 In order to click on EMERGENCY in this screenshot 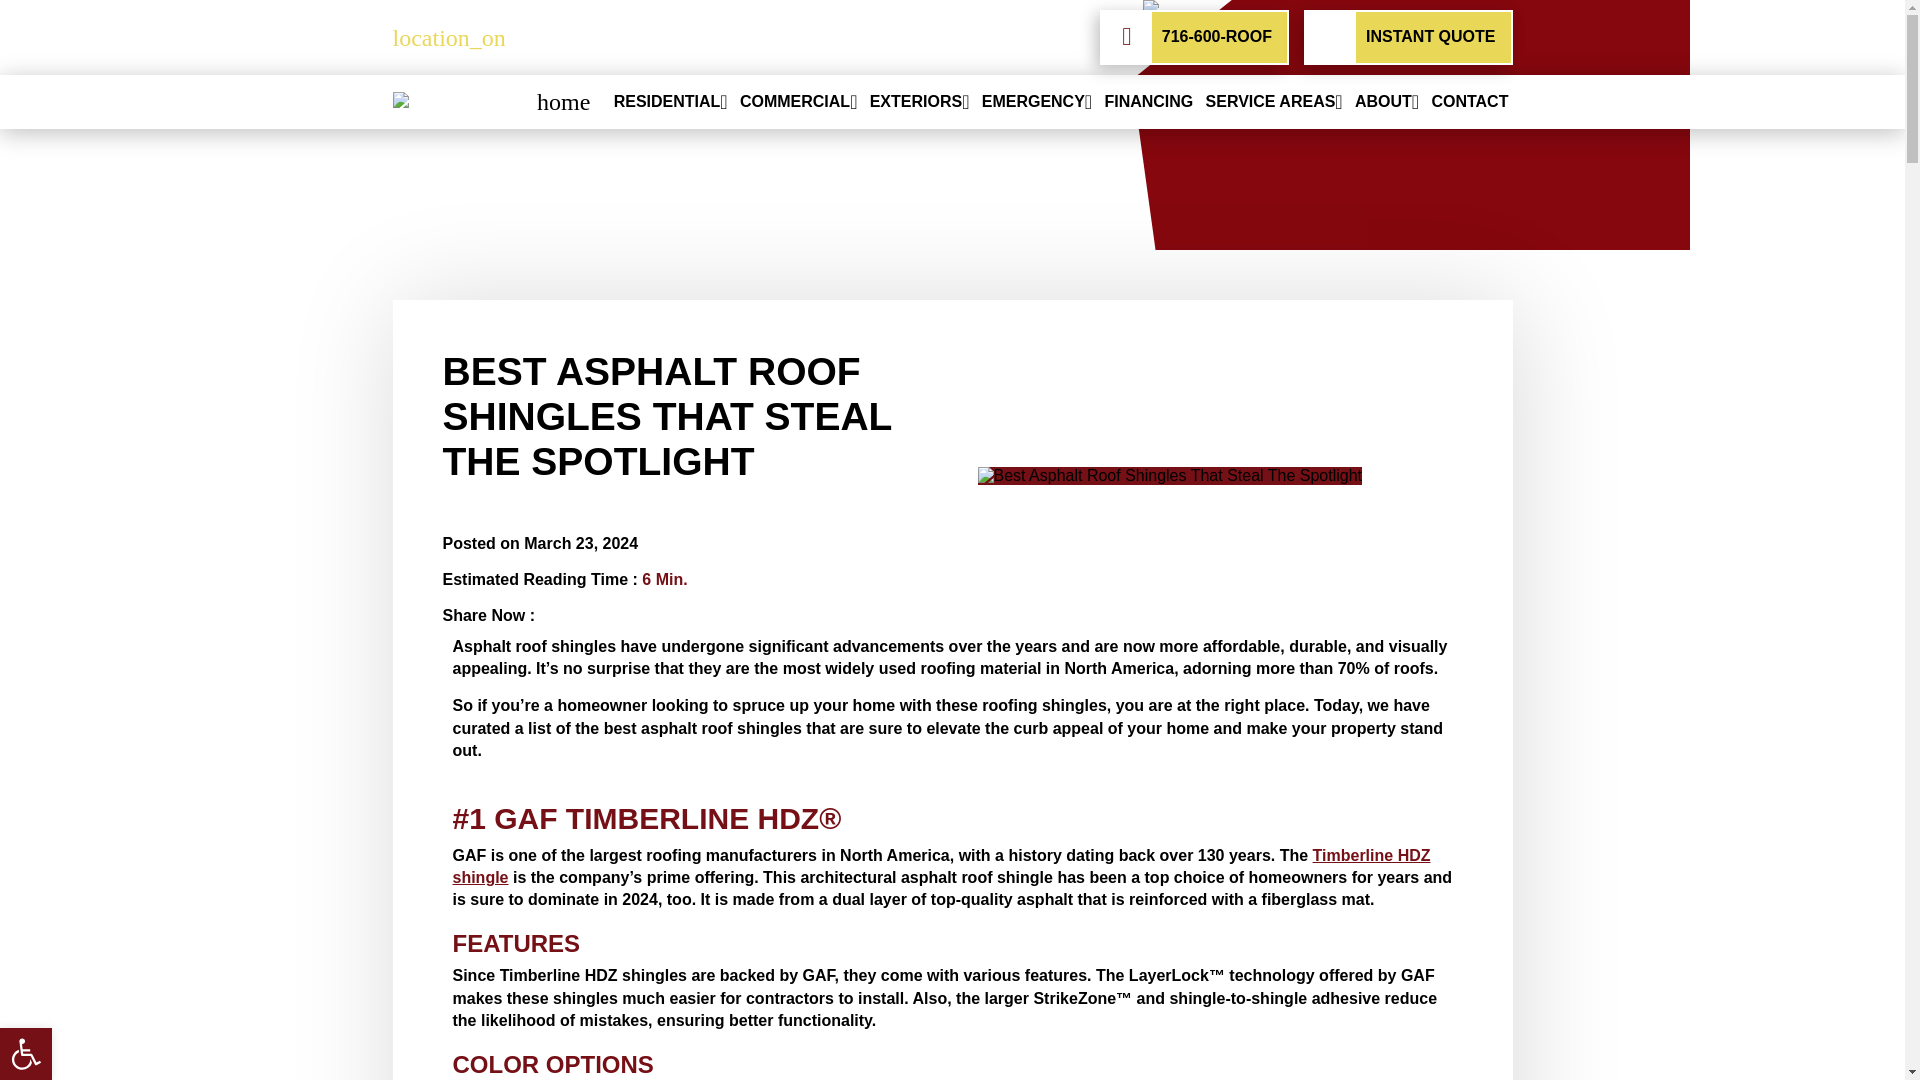, I will do `click(1032, 101)`.